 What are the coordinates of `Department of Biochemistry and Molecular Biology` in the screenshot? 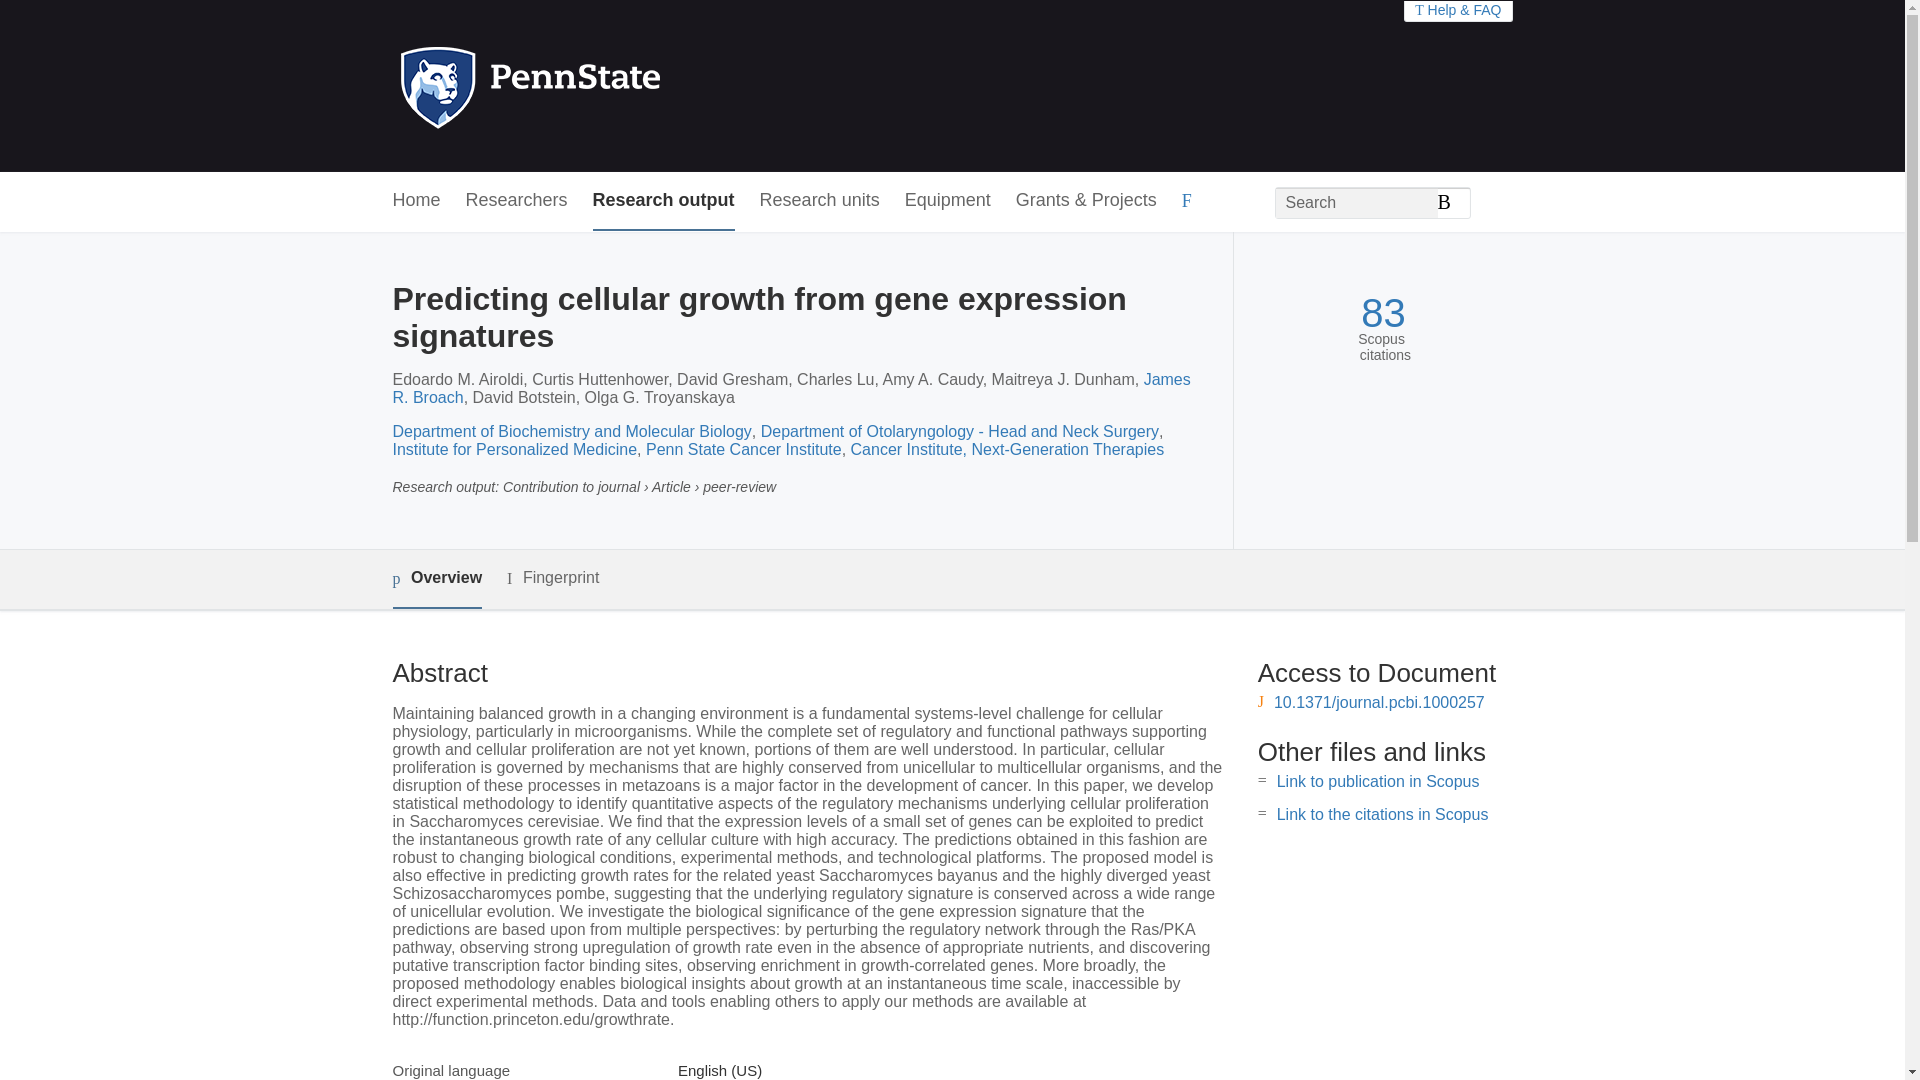 It's located at (570, 431).